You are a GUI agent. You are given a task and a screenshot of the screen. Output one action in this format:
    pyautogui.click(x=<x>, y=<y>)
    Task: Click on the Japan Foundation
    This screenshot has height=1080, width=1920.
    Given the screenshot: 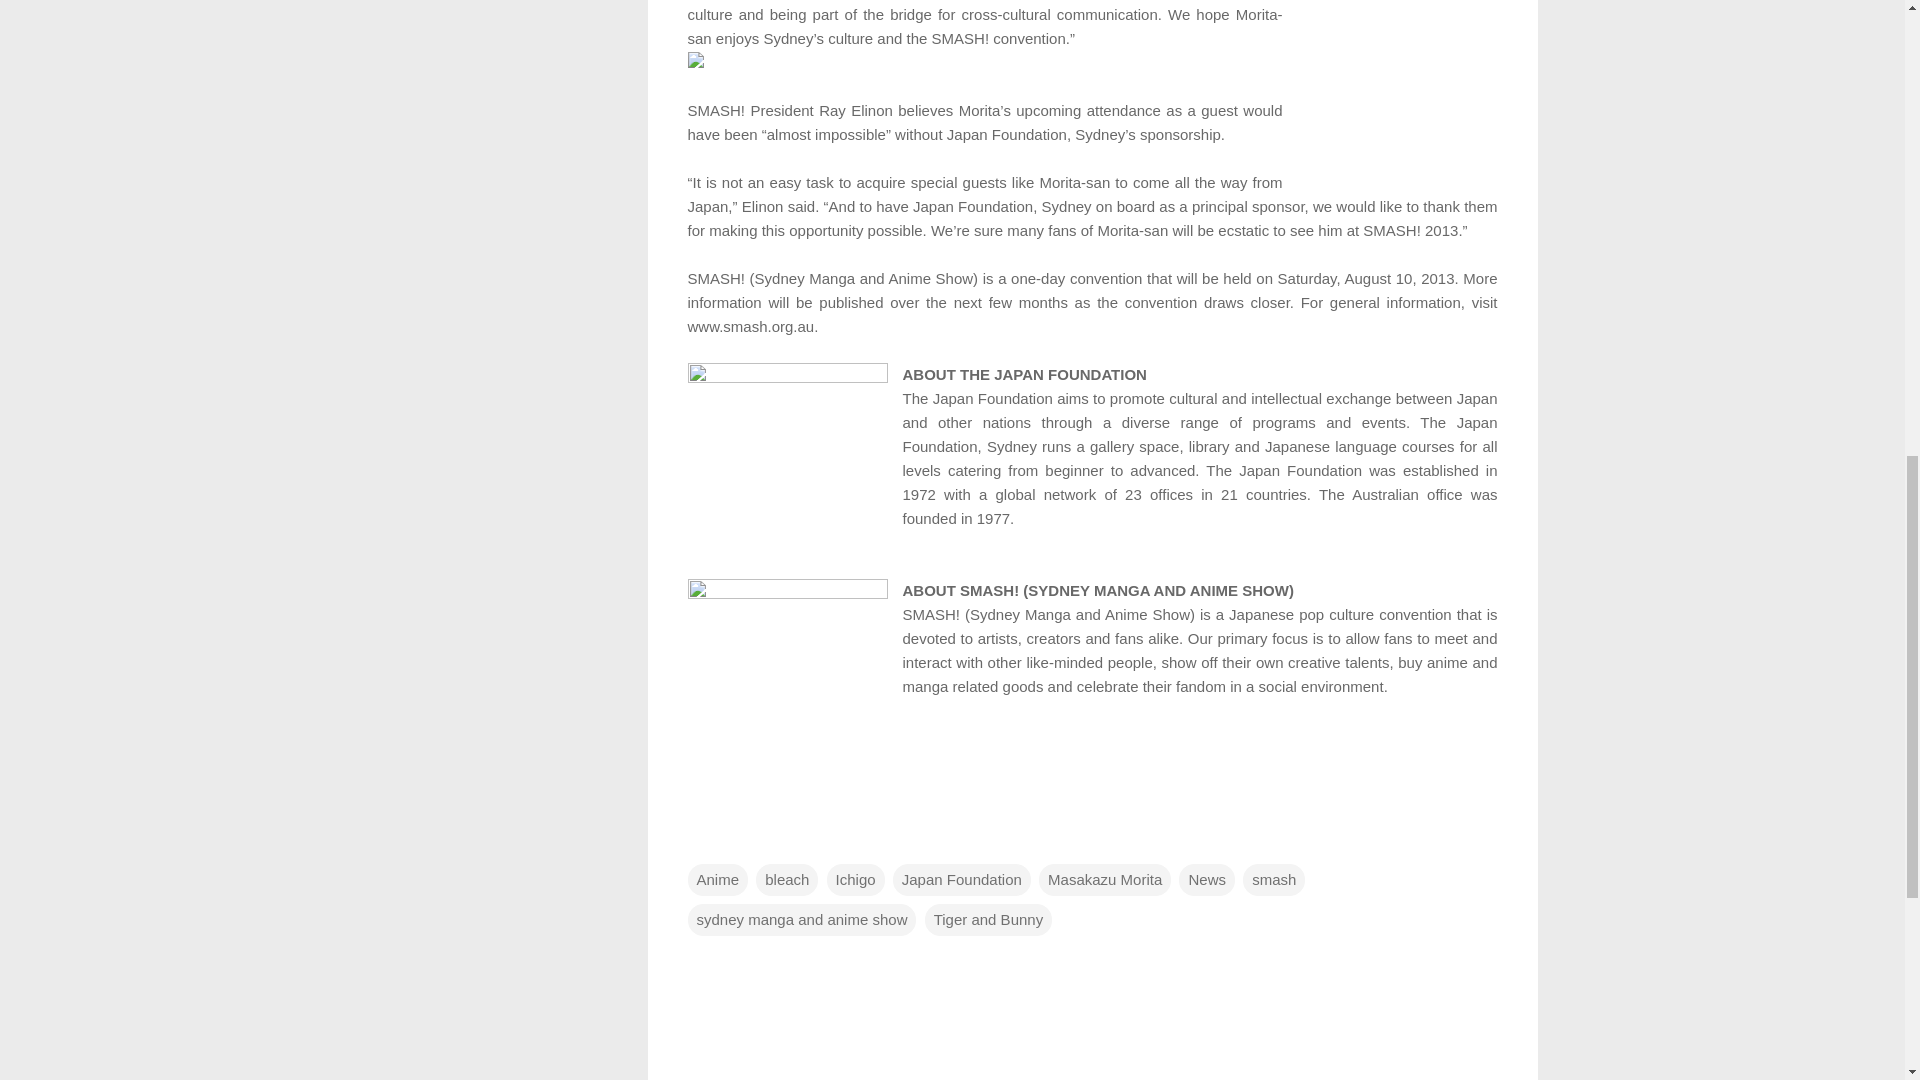 What is the action you would take?
    pyautogui.click(x=962, y=880)
    